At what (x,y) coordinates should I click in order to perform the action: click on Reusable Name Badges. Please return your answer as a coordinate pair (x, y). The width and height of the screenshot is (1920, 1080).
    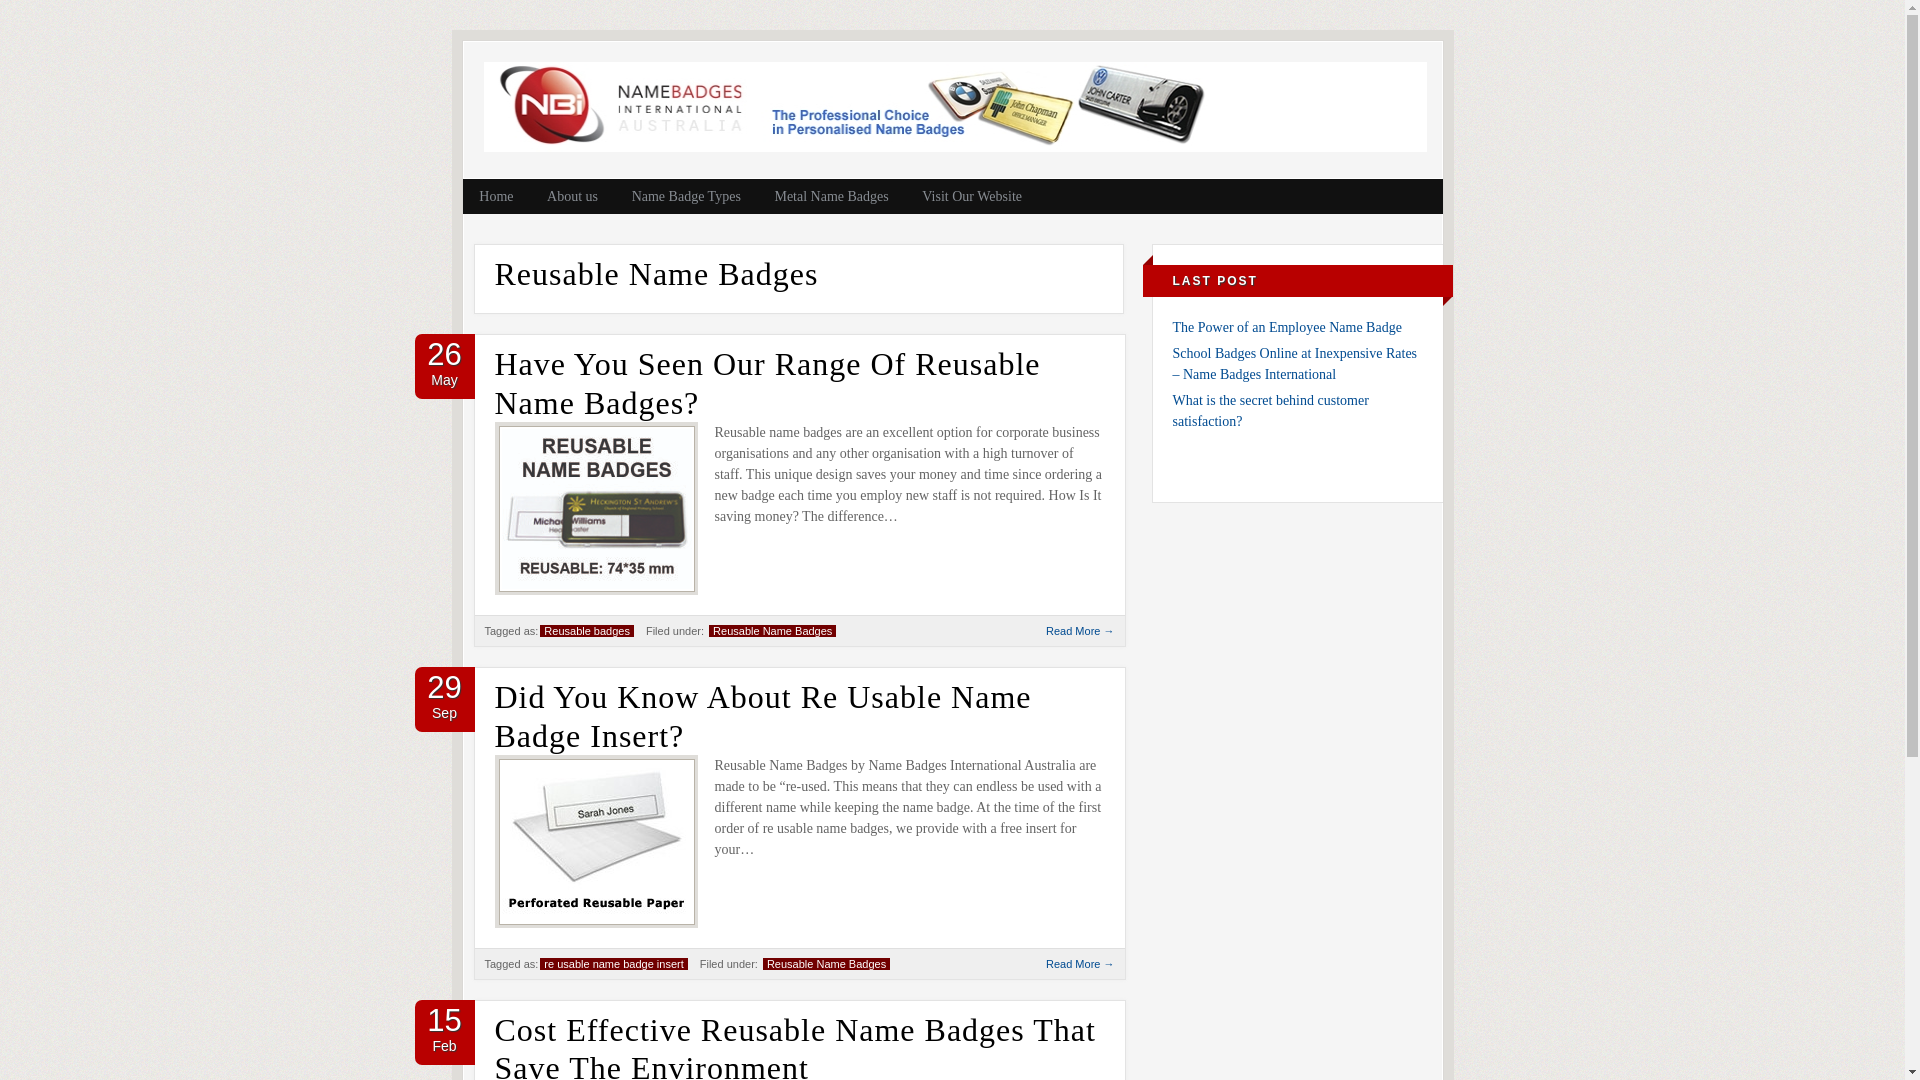
    Looking at the image, I should click on (826, 964).